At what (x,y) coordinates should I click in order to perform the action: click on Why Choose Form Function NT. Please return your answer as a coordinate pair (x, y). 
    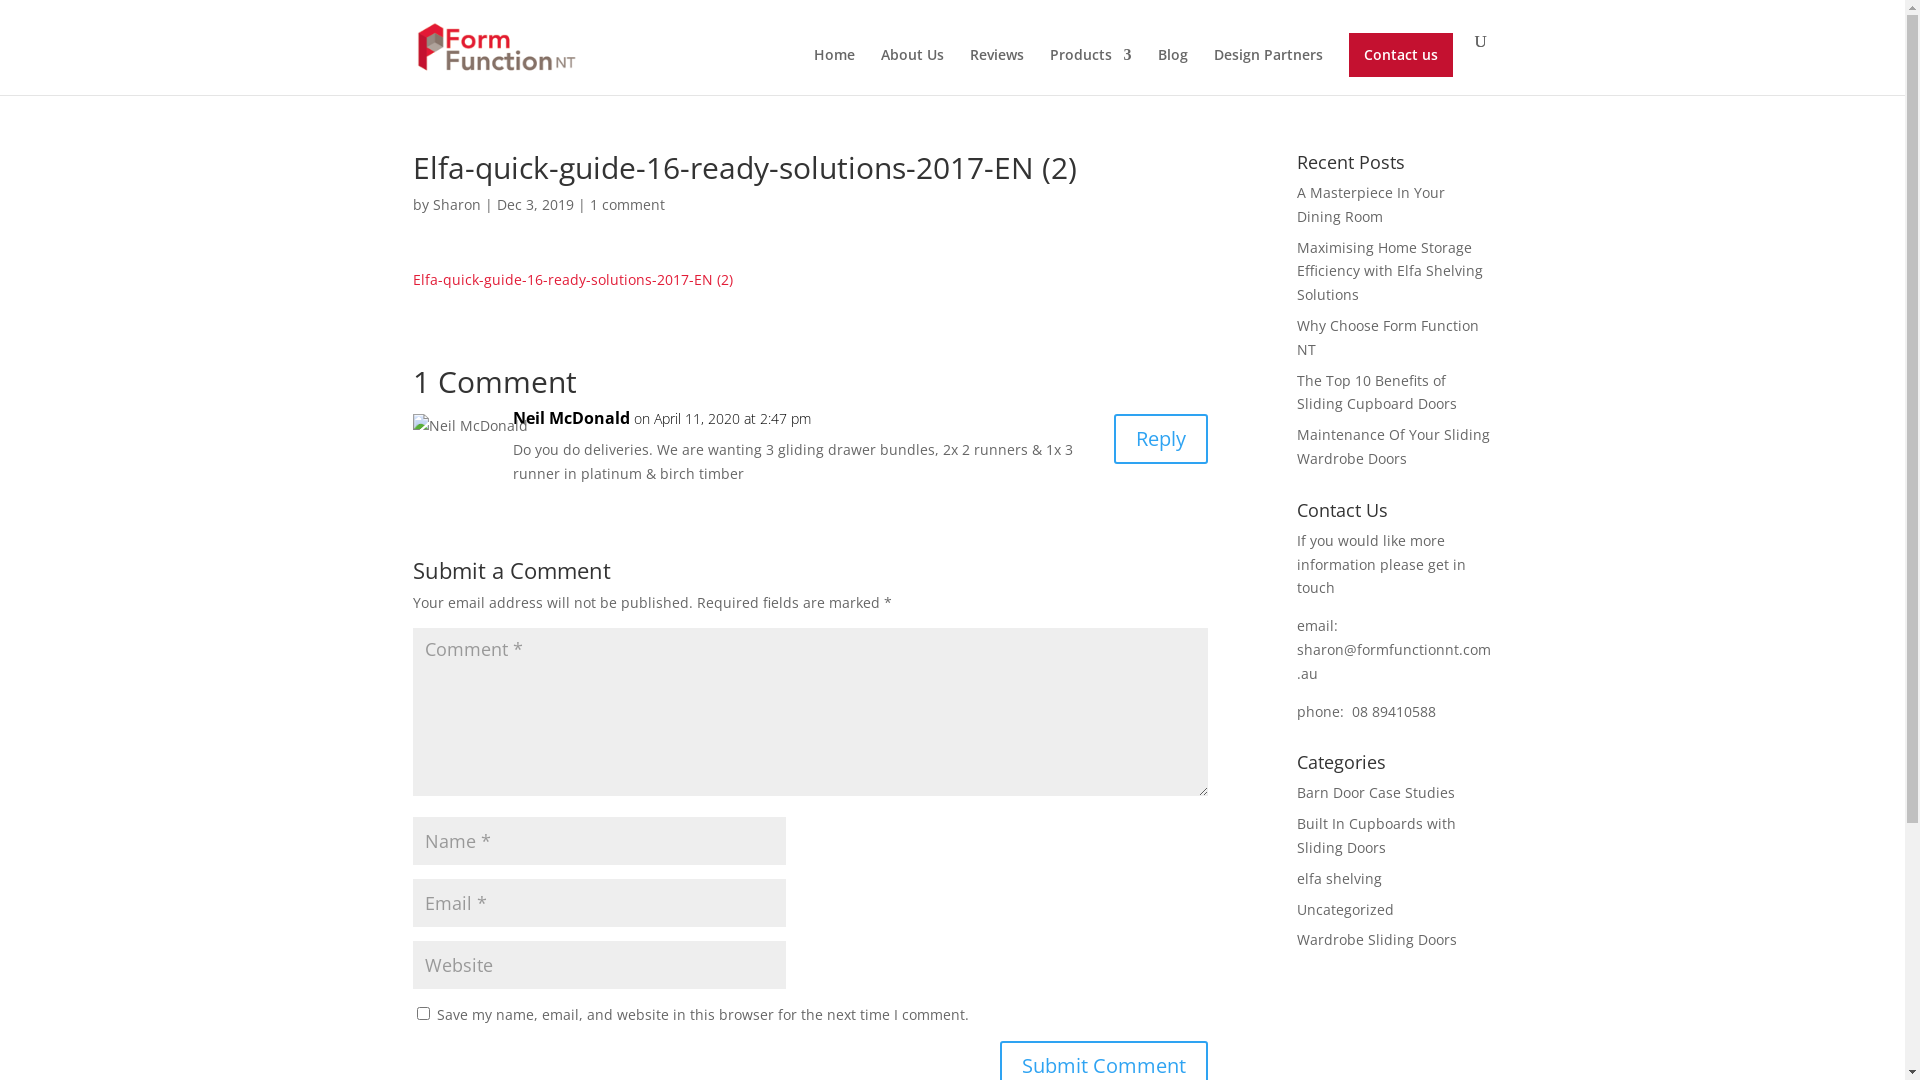
    Looking at the image, I should click on (1388, 338).